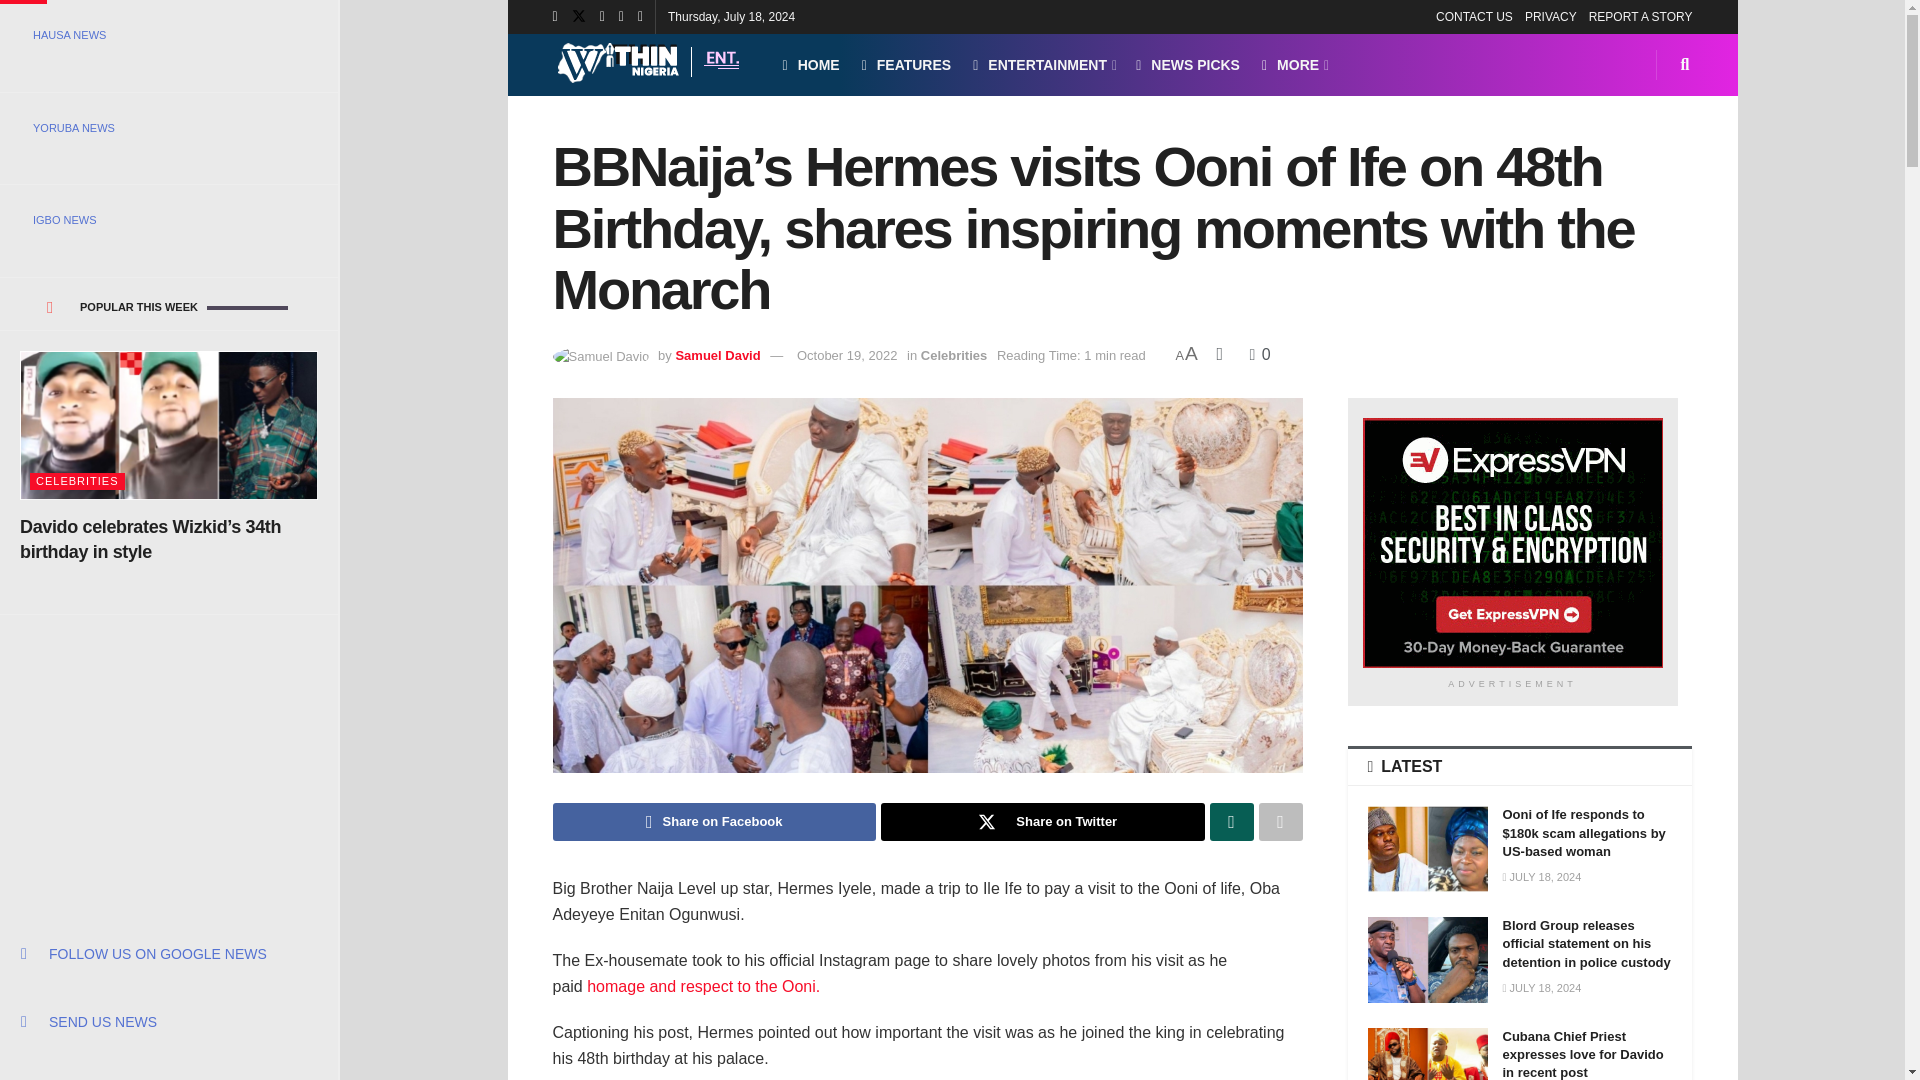 This screenshot has width=1920, height=1080. Describe the element at coordinates (168, 34) in the screenshot. I see `HAUSA NEWS` at that location.